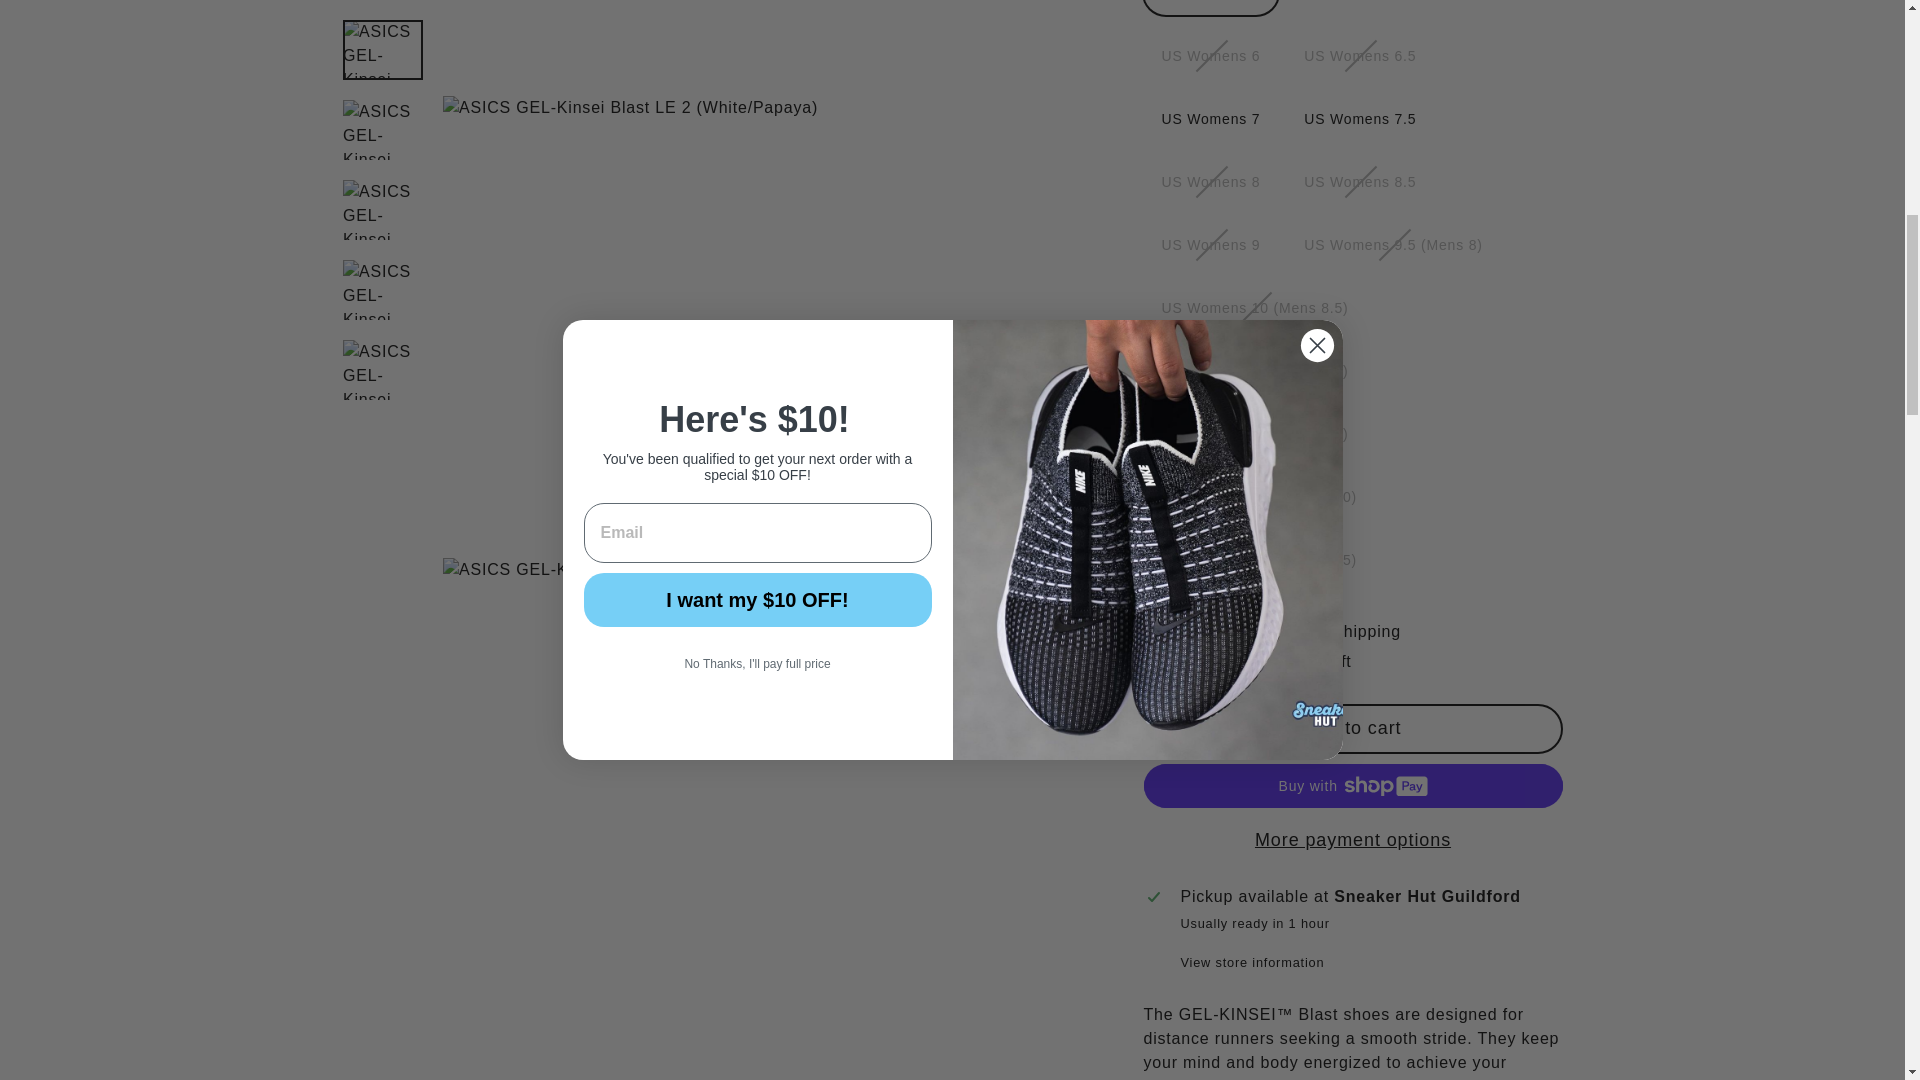  I want to click on Tweet on Twitter, so click(1356, 1016).